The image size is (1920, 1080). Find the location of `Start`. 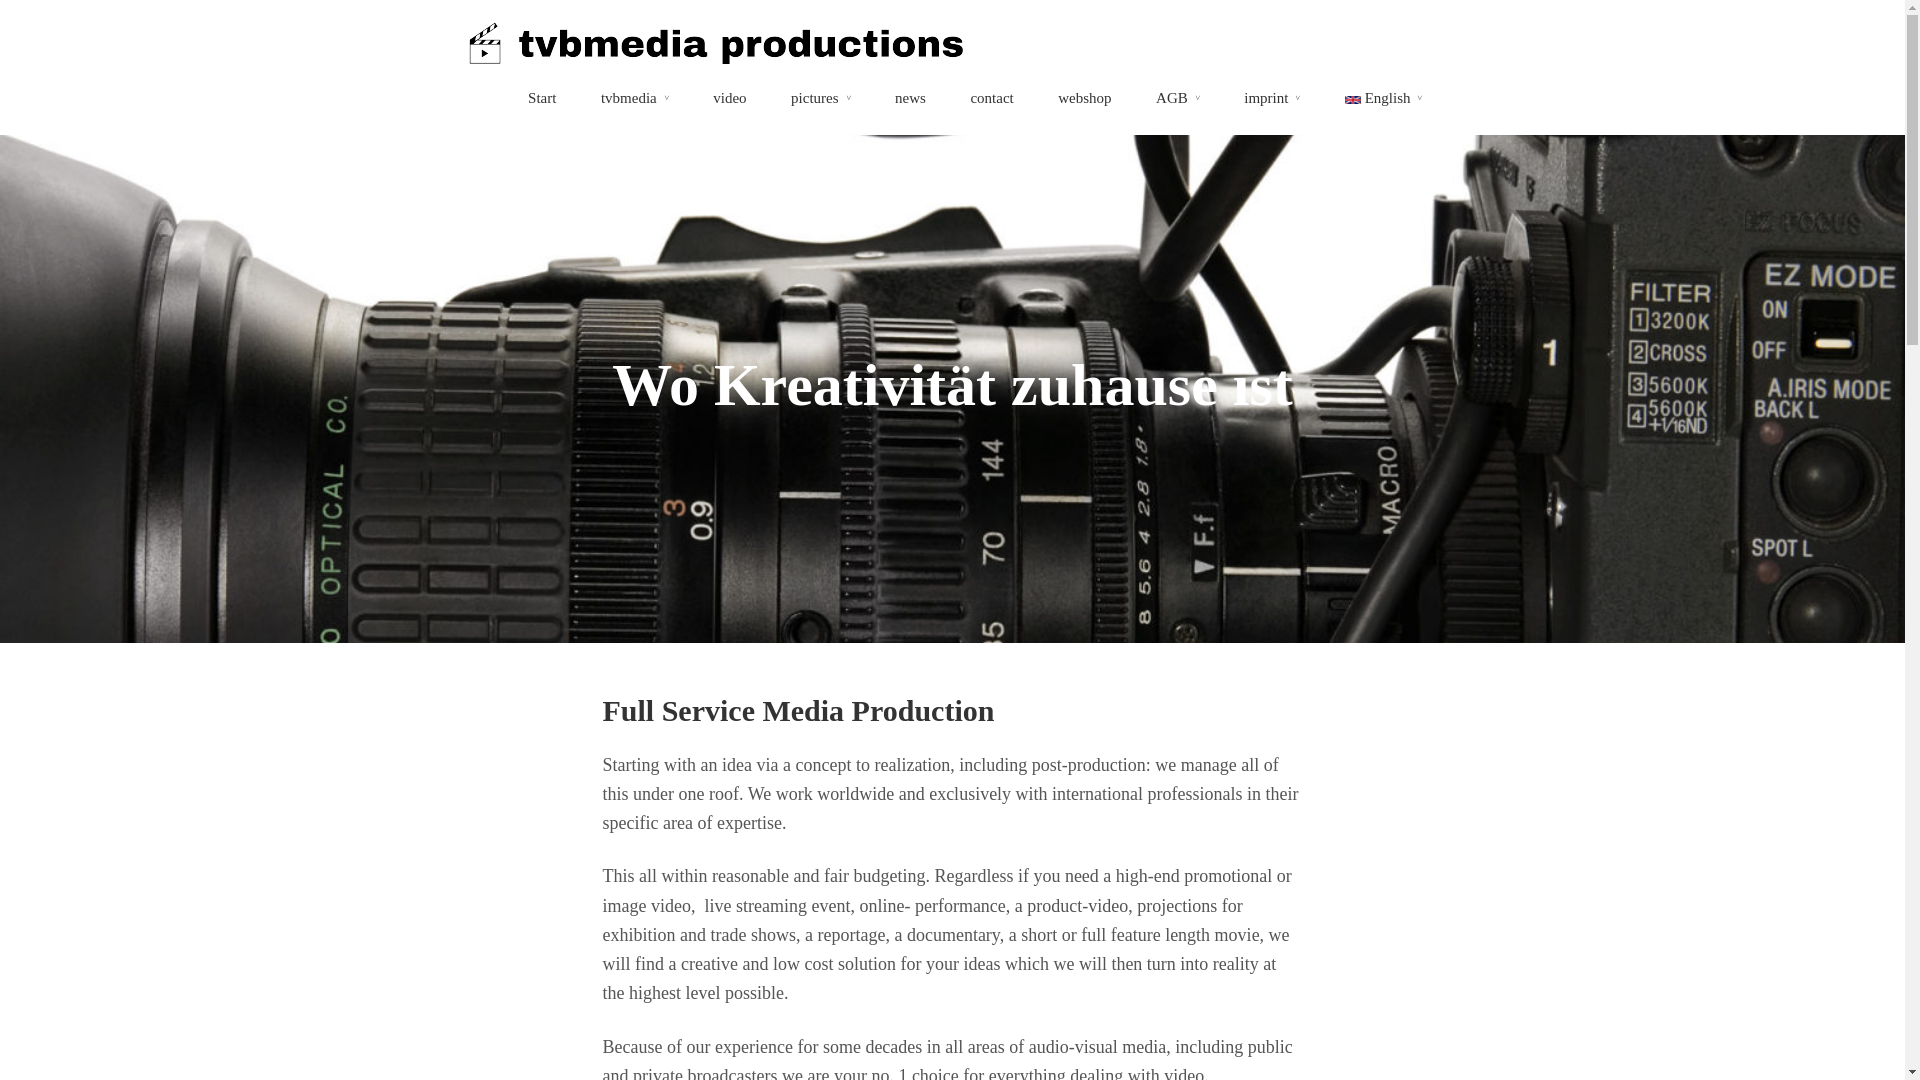

Start is located at coordinates (542, 98).